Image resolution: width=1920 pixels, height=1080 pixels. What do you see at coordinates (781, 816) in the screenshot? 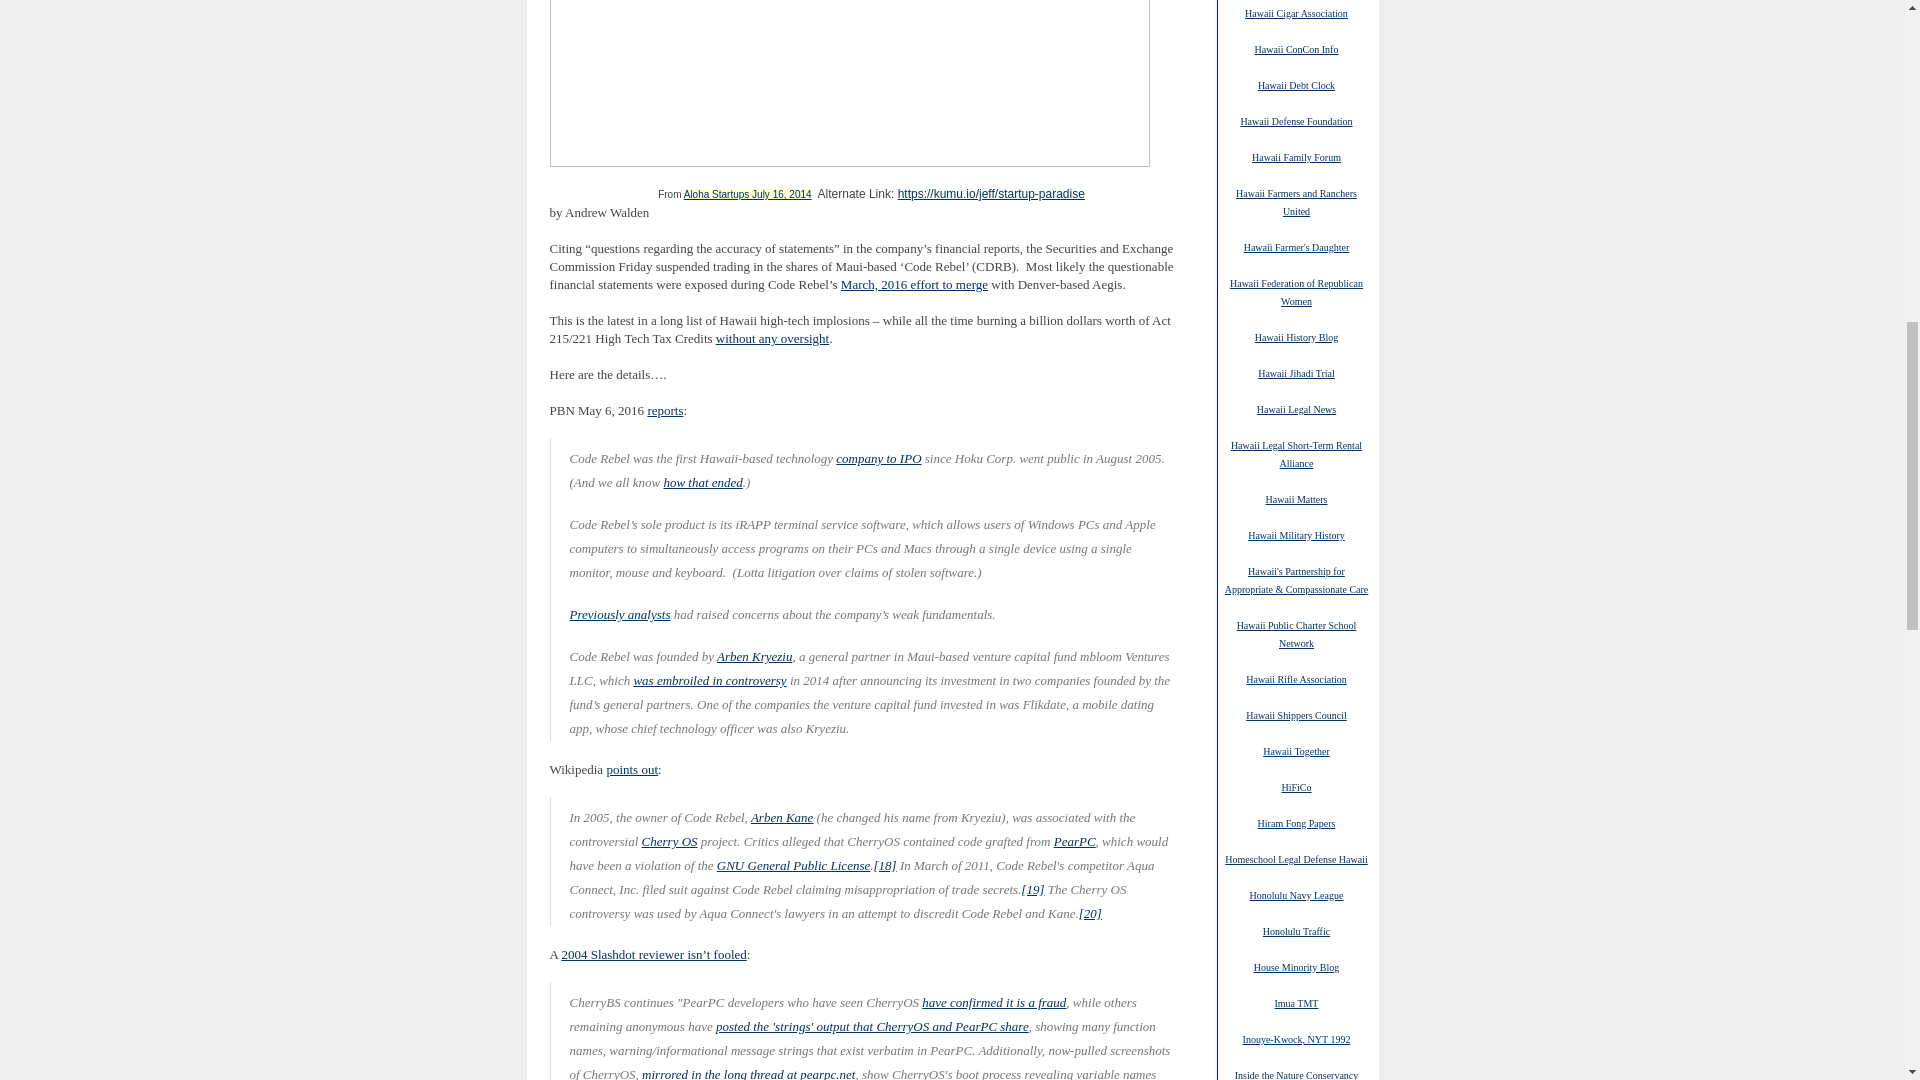
I see `Arben Kane` at bounding box center [781, 816].